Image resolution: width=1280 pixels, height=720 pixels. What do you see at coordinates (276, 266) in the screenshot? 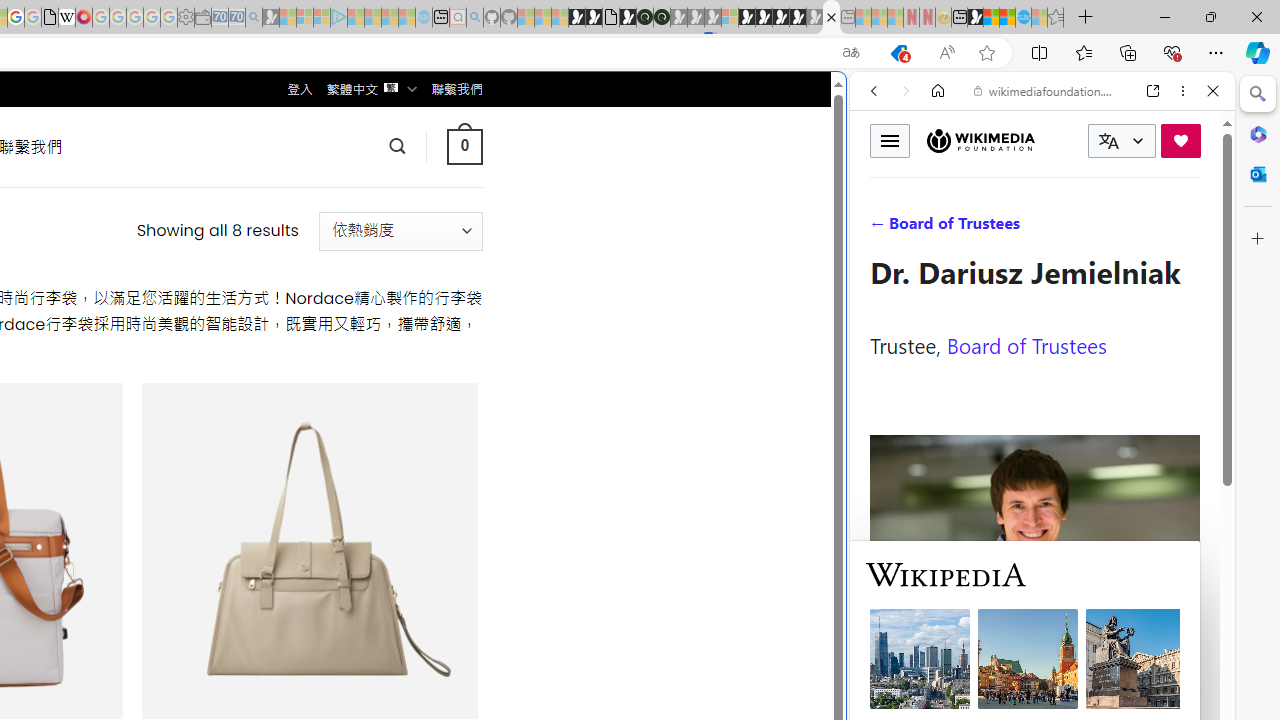
I see `Tabs you've opened` at bounding box center [276, 266].